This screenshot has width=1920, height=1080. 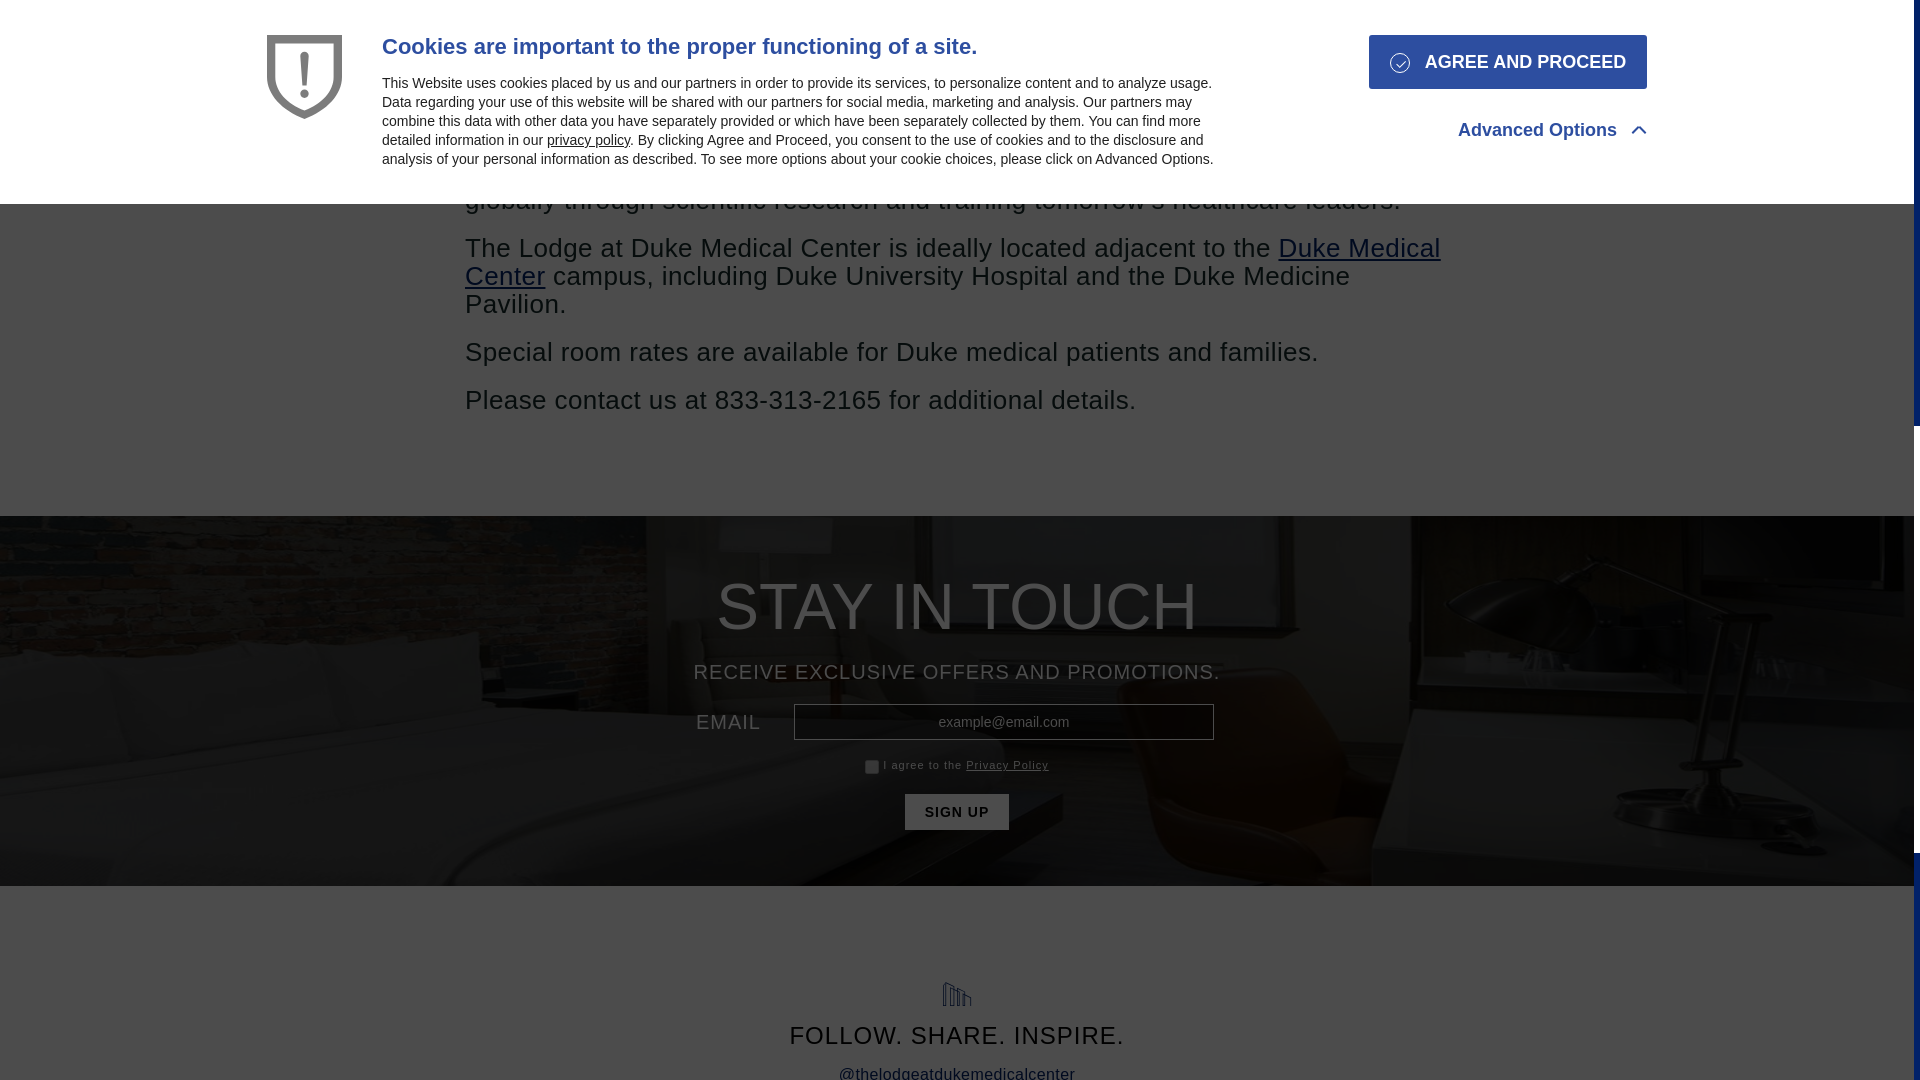 I want to click on Email, so click(x=1004, y=722).